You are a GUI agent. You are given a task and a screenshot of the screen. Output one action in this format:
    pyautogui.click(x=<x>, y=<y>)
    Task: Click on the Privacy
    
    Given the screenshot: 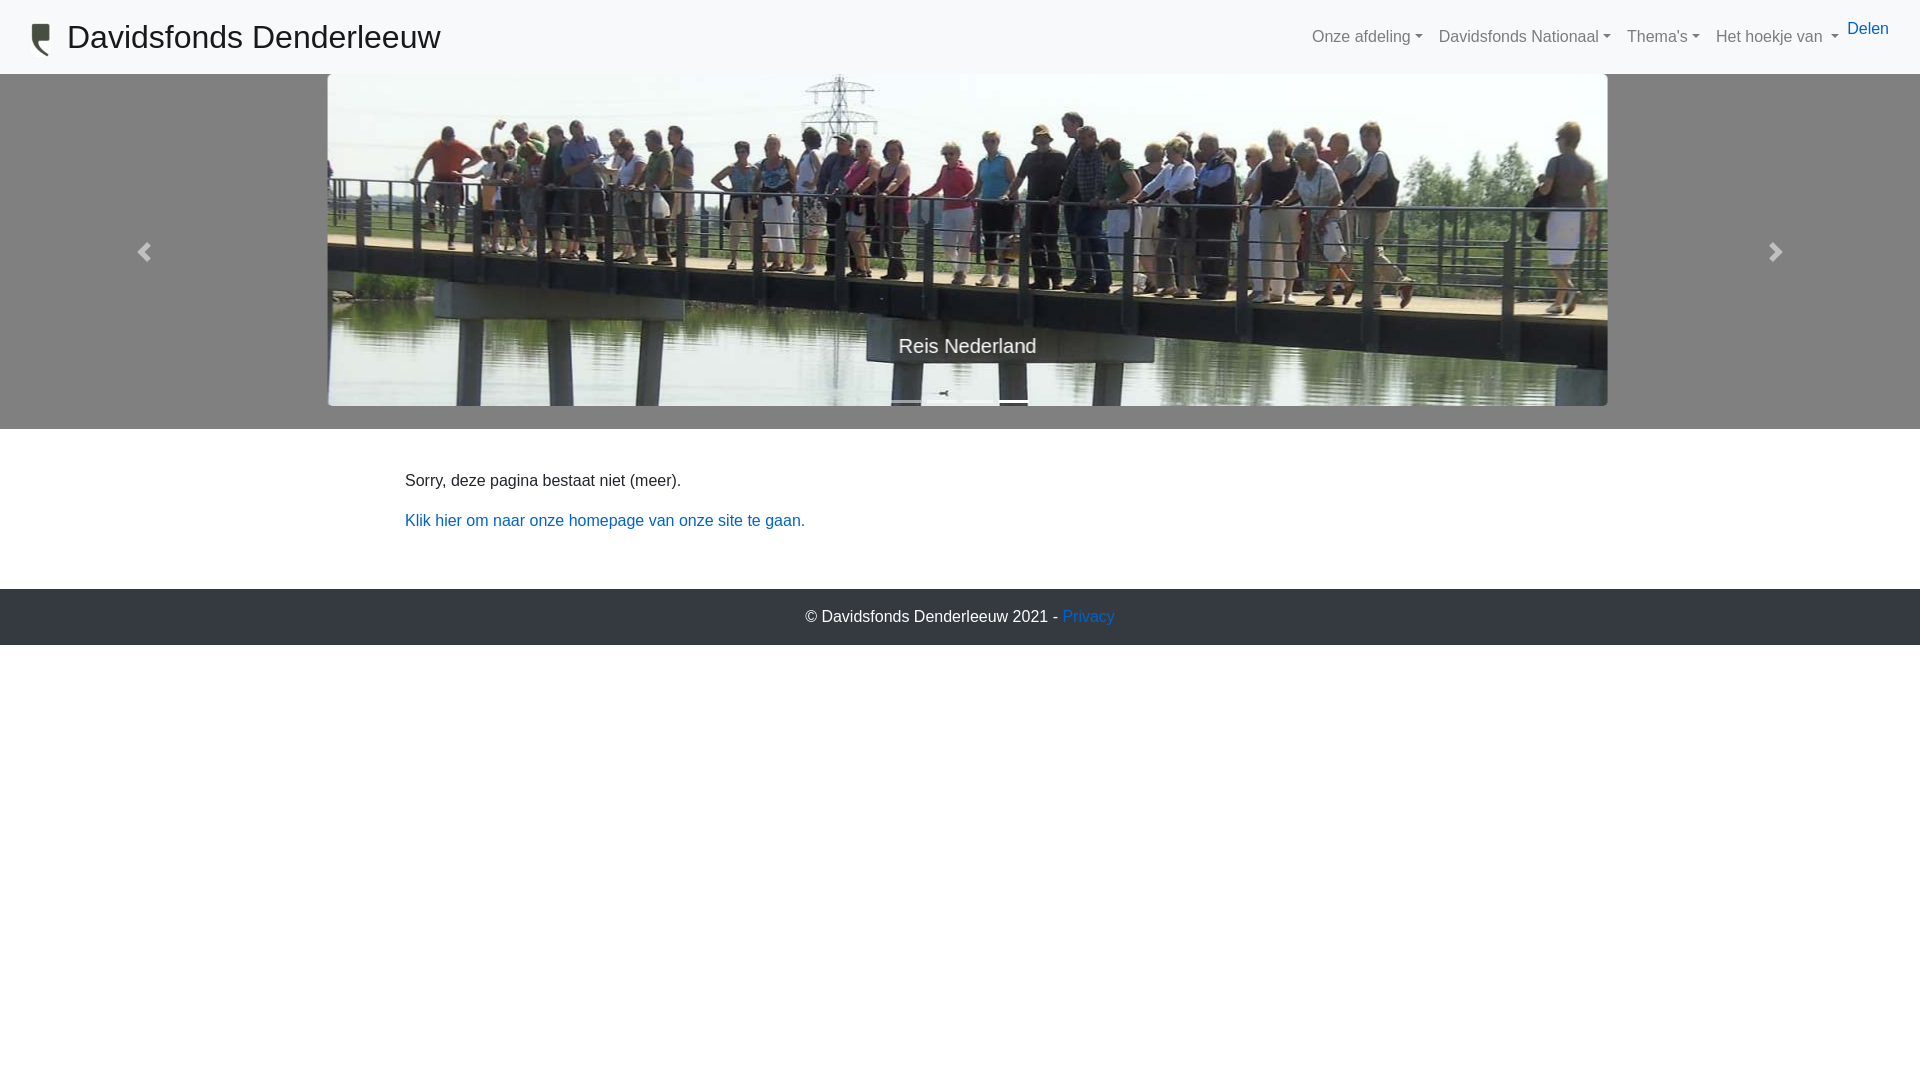 What is the action you would take?
    pyautogui.click(x=1088, y=616)
    